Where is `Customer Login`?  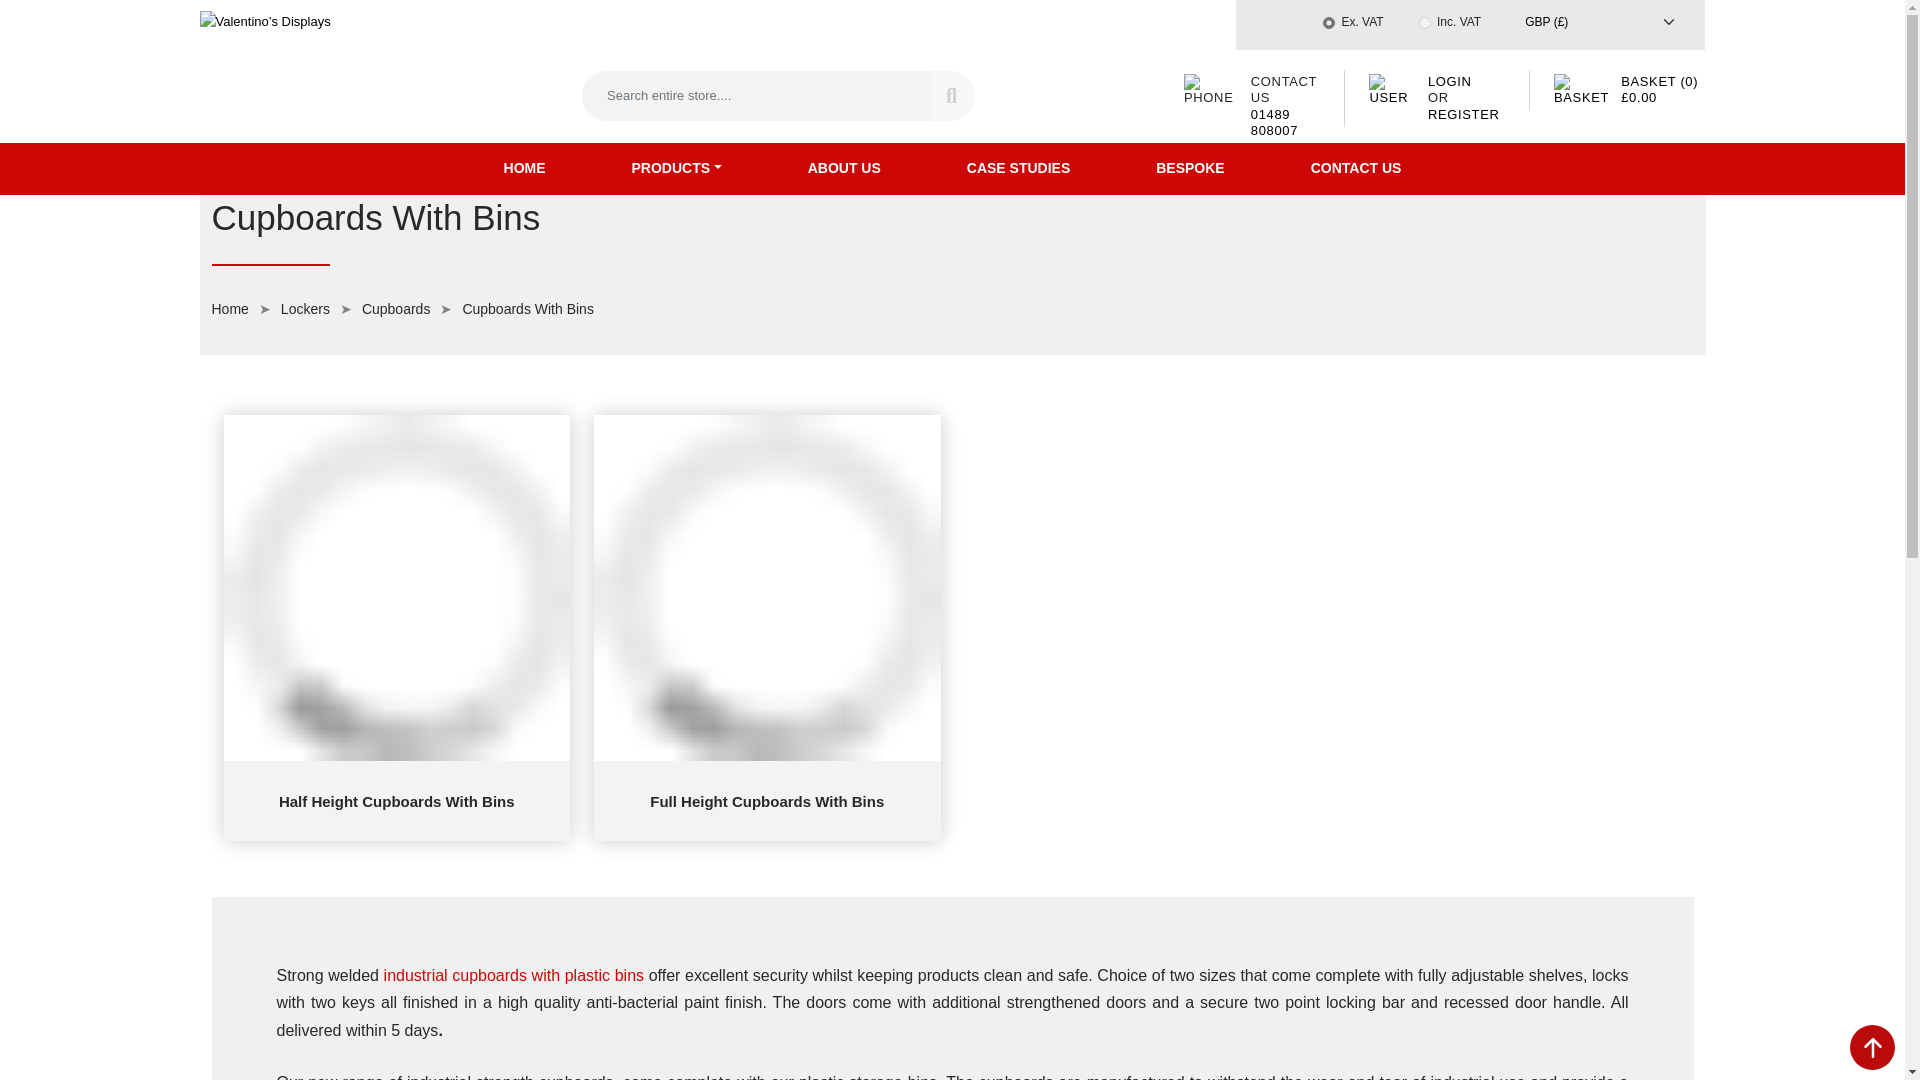
Customer Login is located at coordinates (1450, 81).